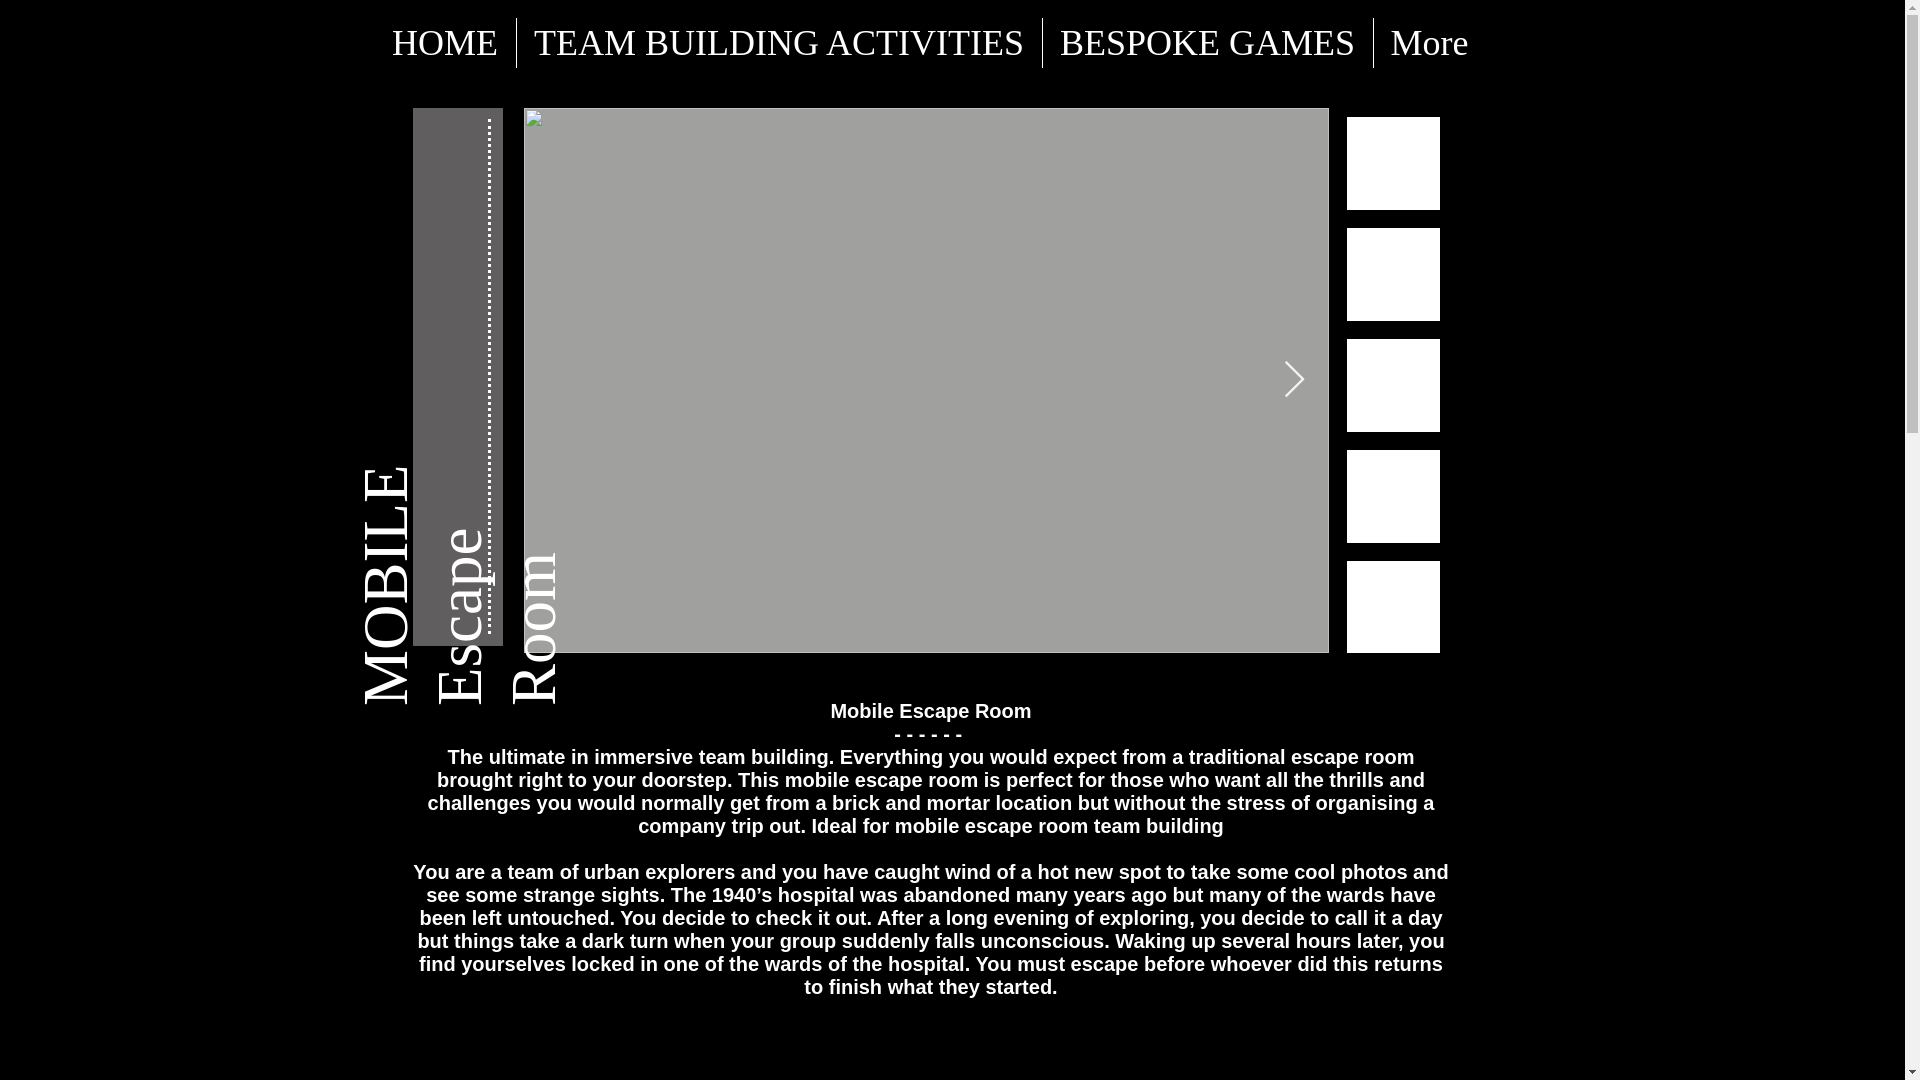 The height and width of the screenshot is (1080, 1920). I want to click on BESPOKE GAMES, so click(1207, 43).